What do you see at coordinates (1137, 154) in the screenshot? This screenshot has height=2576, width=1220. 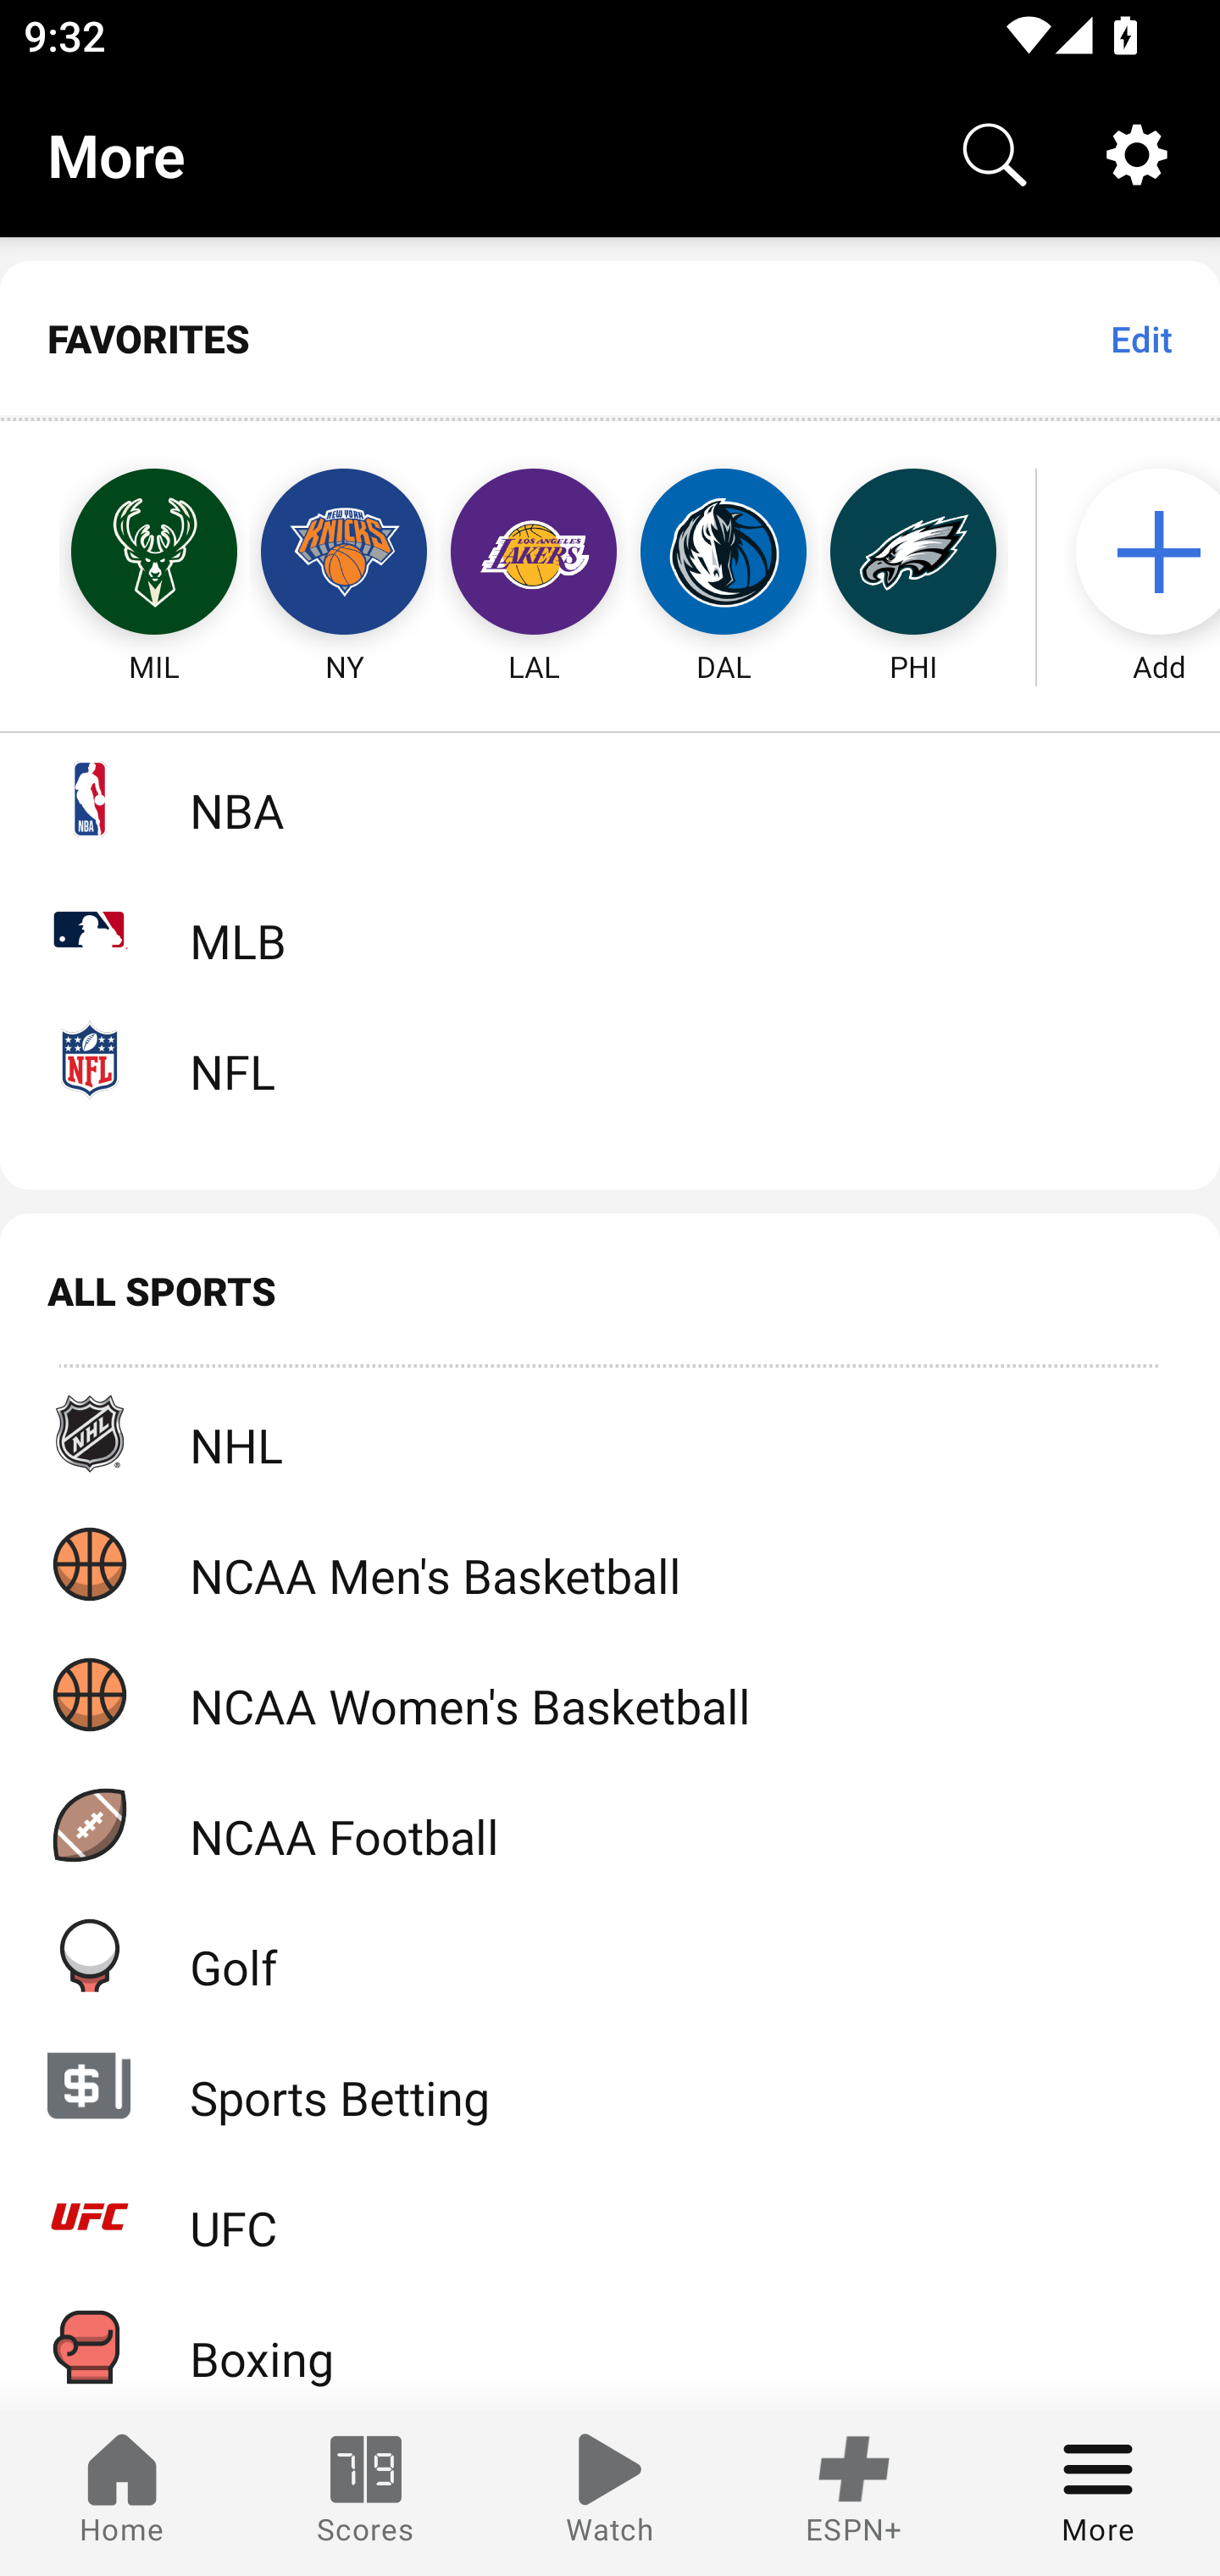 I see `Settings` at bounding box center [1137, 154].